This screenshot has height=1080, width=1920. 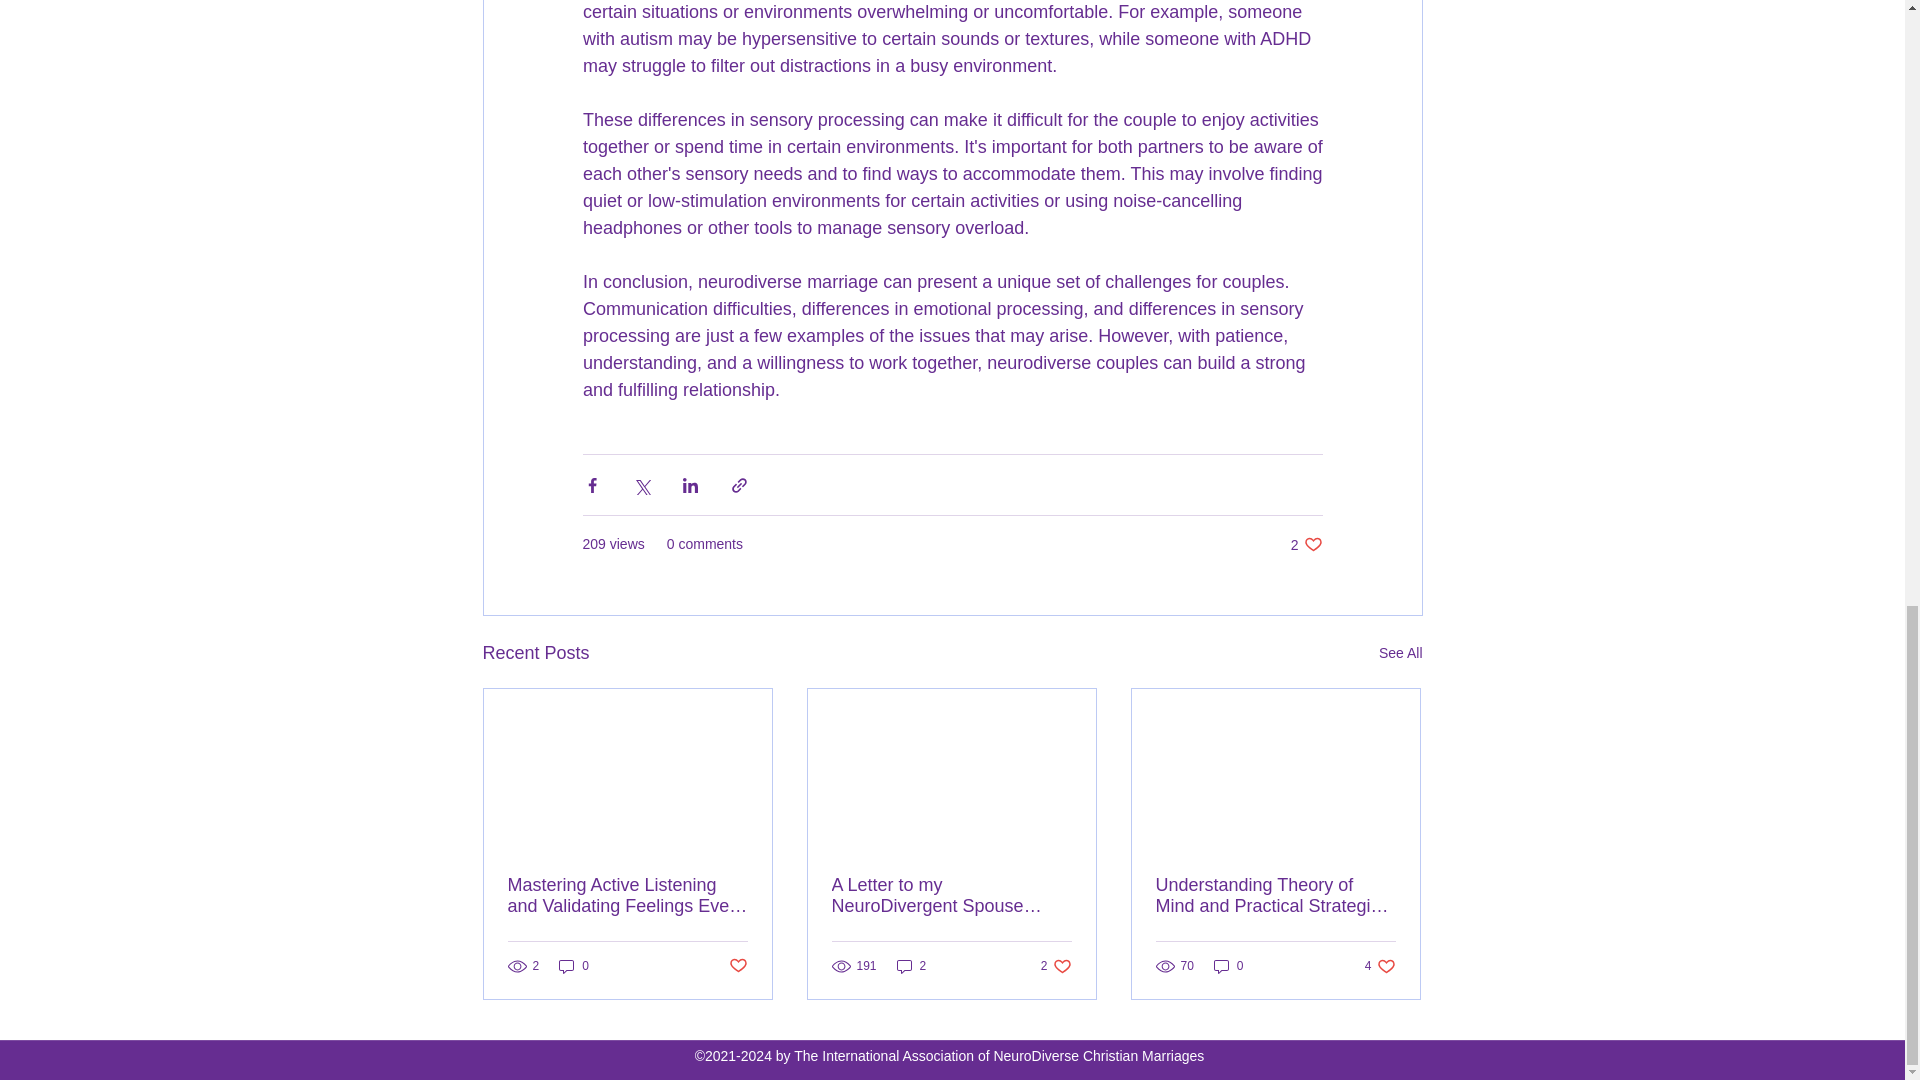 I want to click on 0, so click(x=1056, y=966).